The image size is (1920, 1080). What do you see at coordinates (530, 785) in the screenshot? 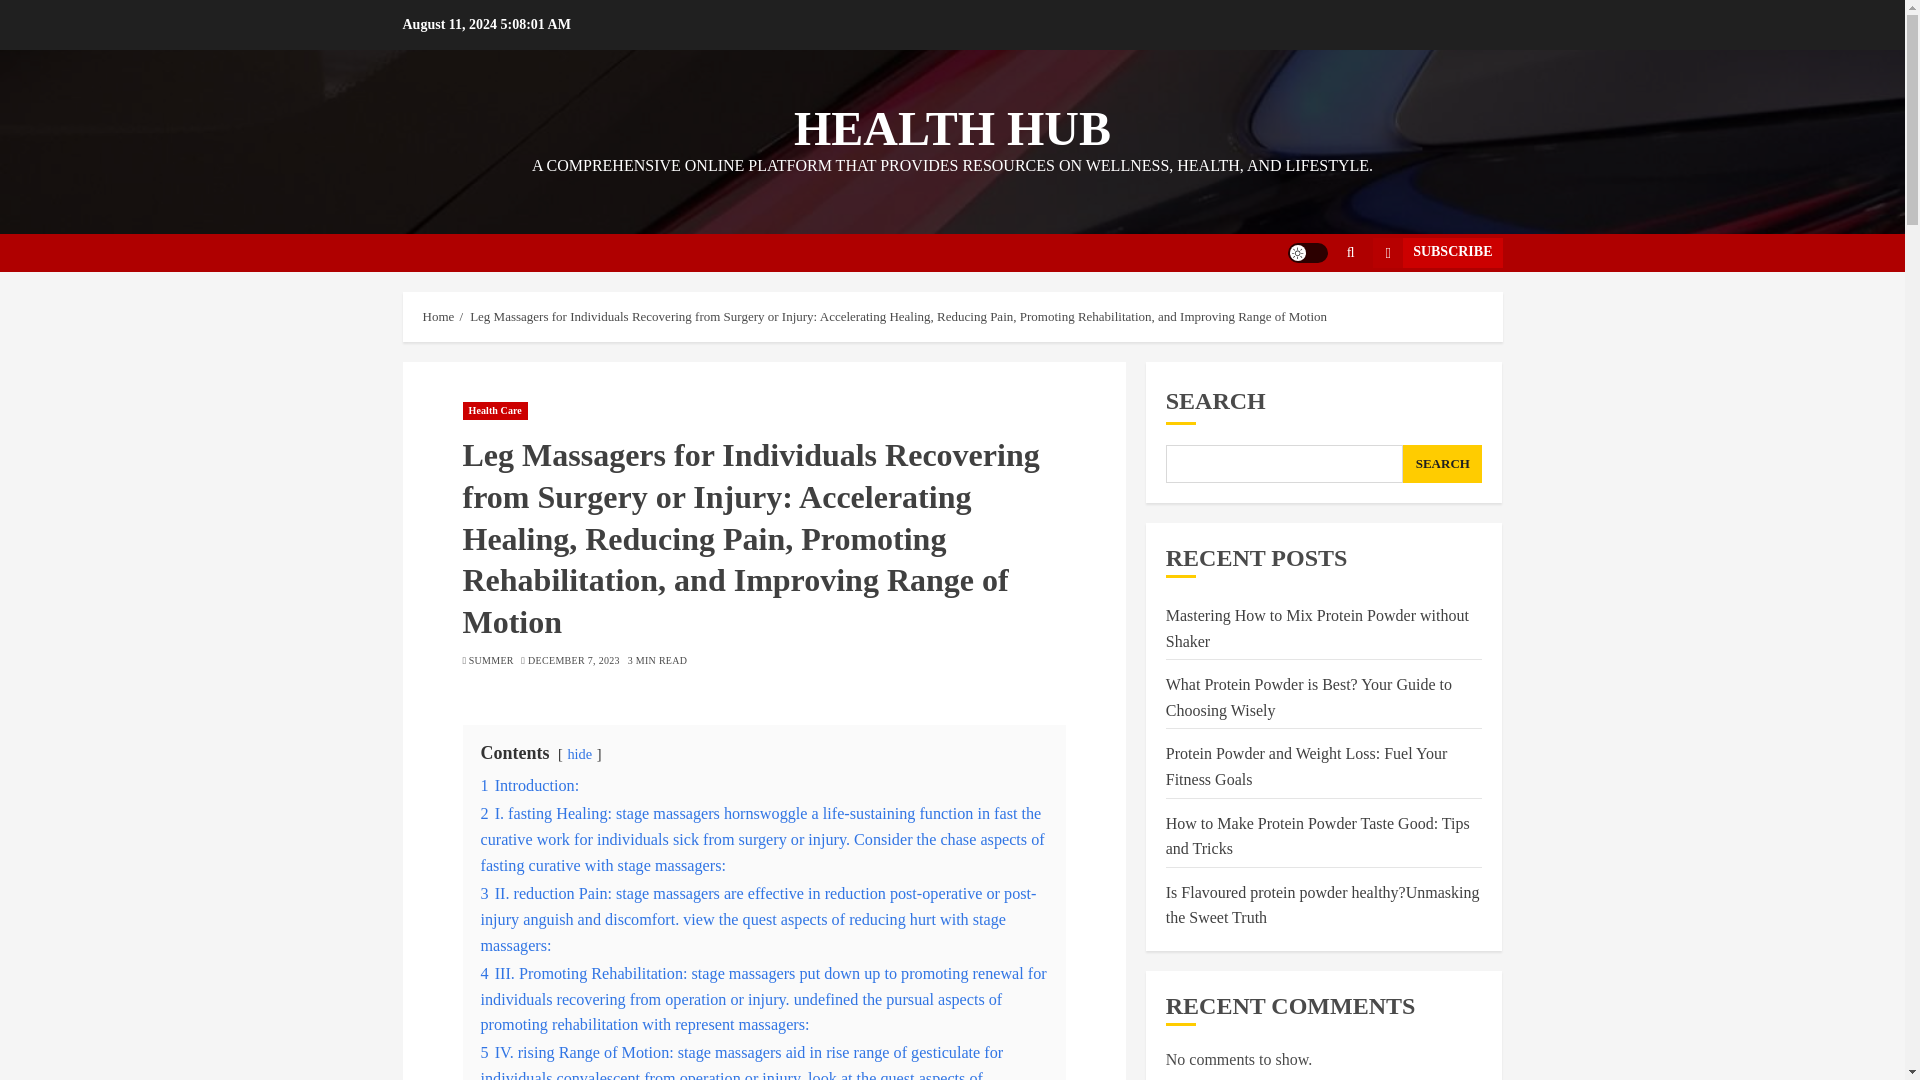
I see `1 Introduction:` at bounding box center [530, 785].